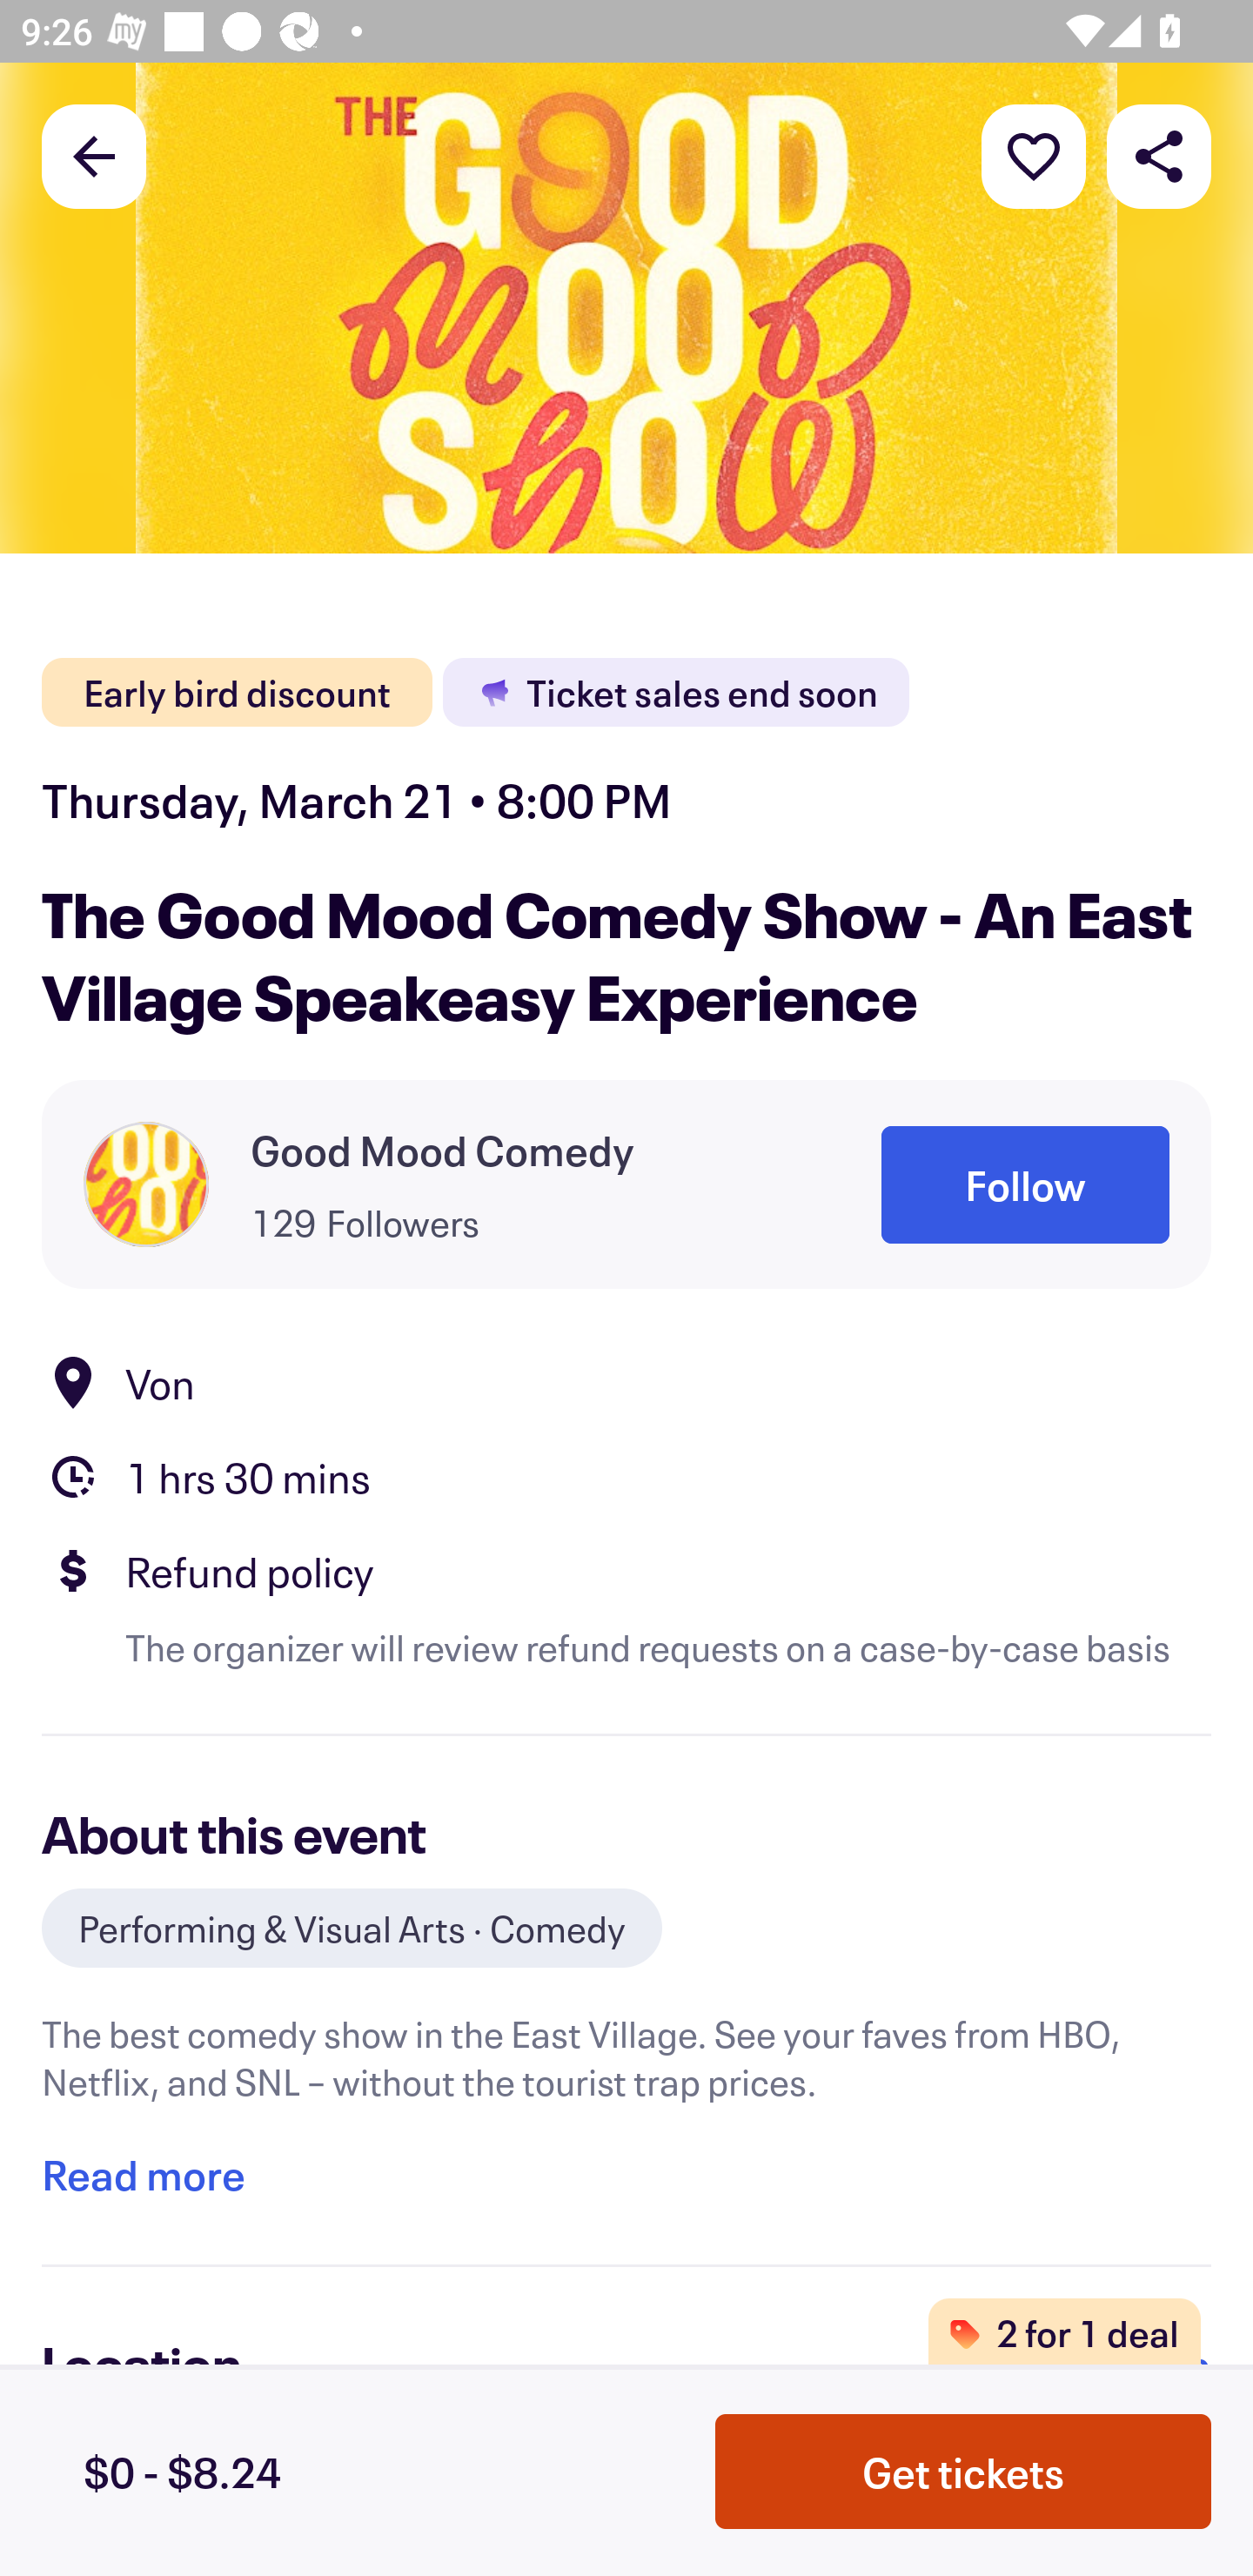 The image size is (1253, 2576). What do you see at coordinates (442, 1150) in the screenshot?
I see `Good Mood Comedy` at bounding box center [442, 1150].